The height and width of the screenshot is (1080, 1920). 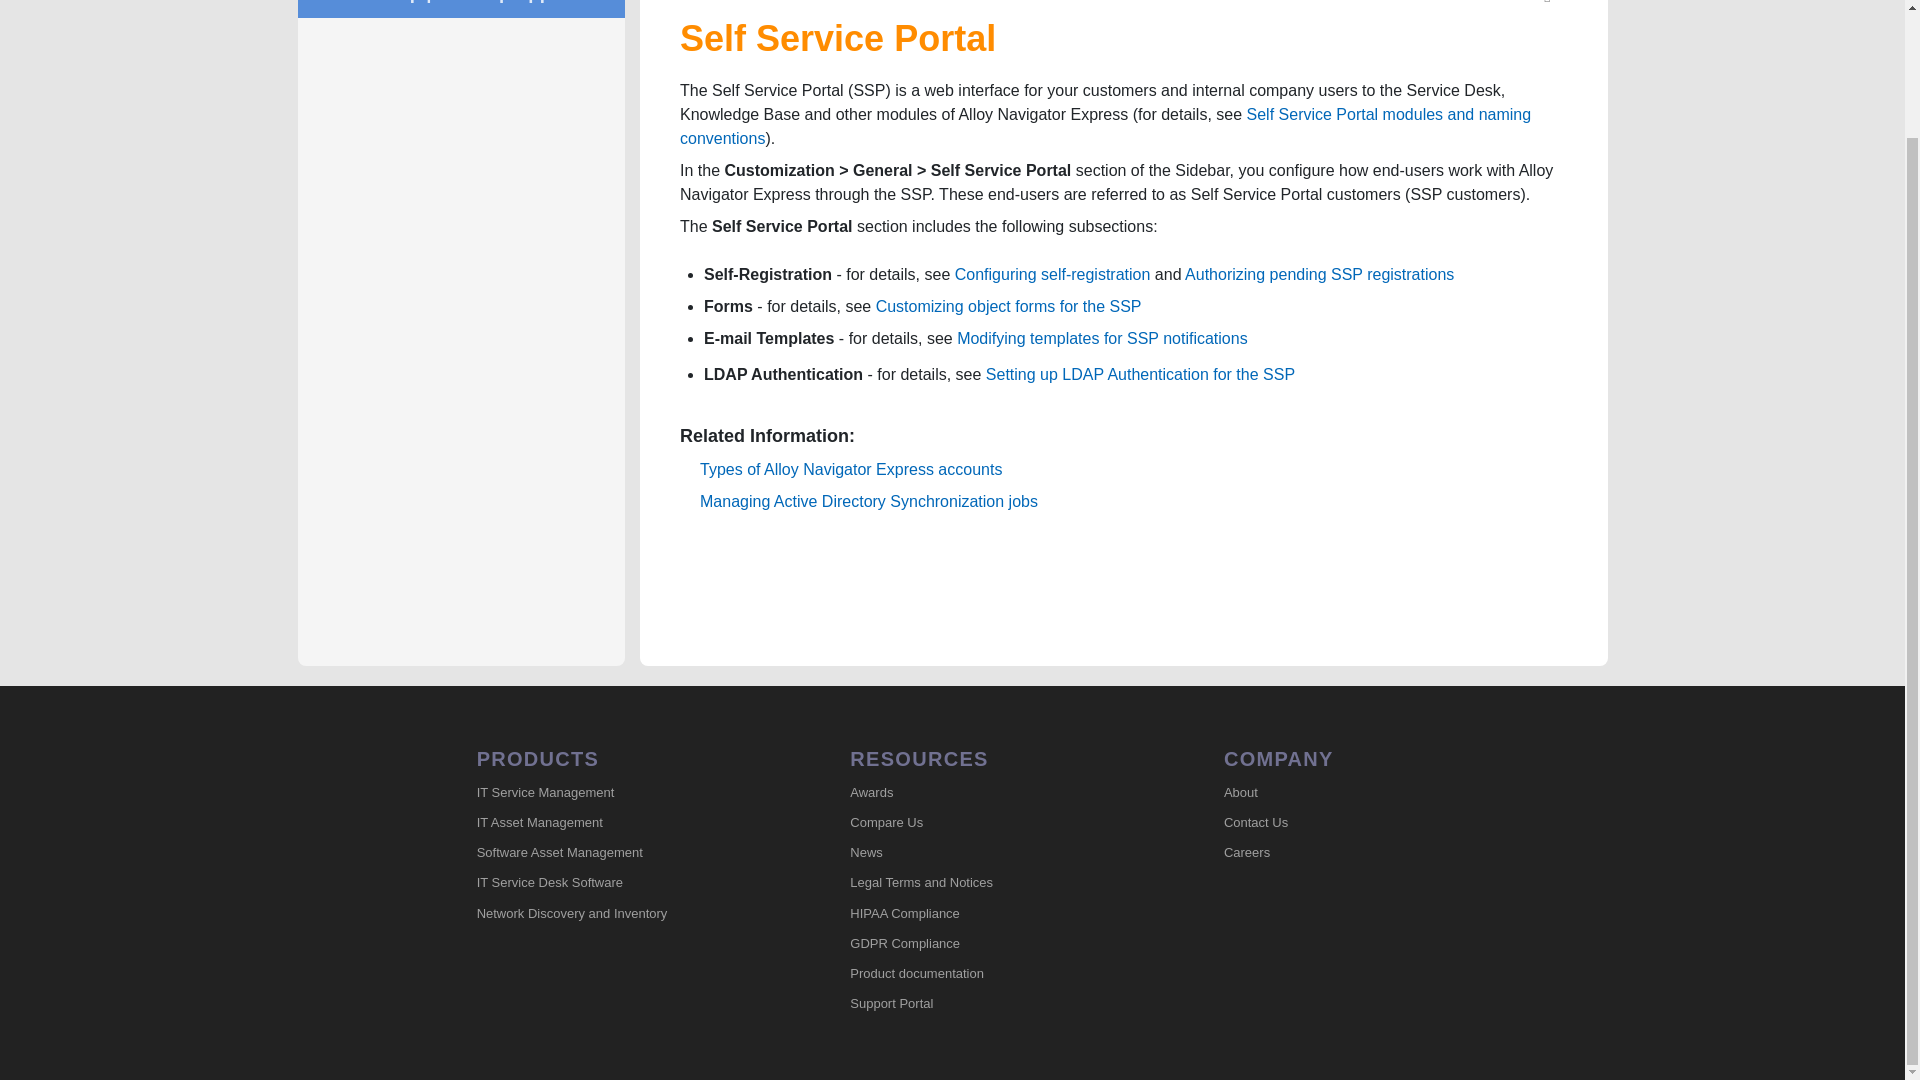 I want to click on Setting up LDAP Authentication for the SSP, so click(x=1140, y=374).